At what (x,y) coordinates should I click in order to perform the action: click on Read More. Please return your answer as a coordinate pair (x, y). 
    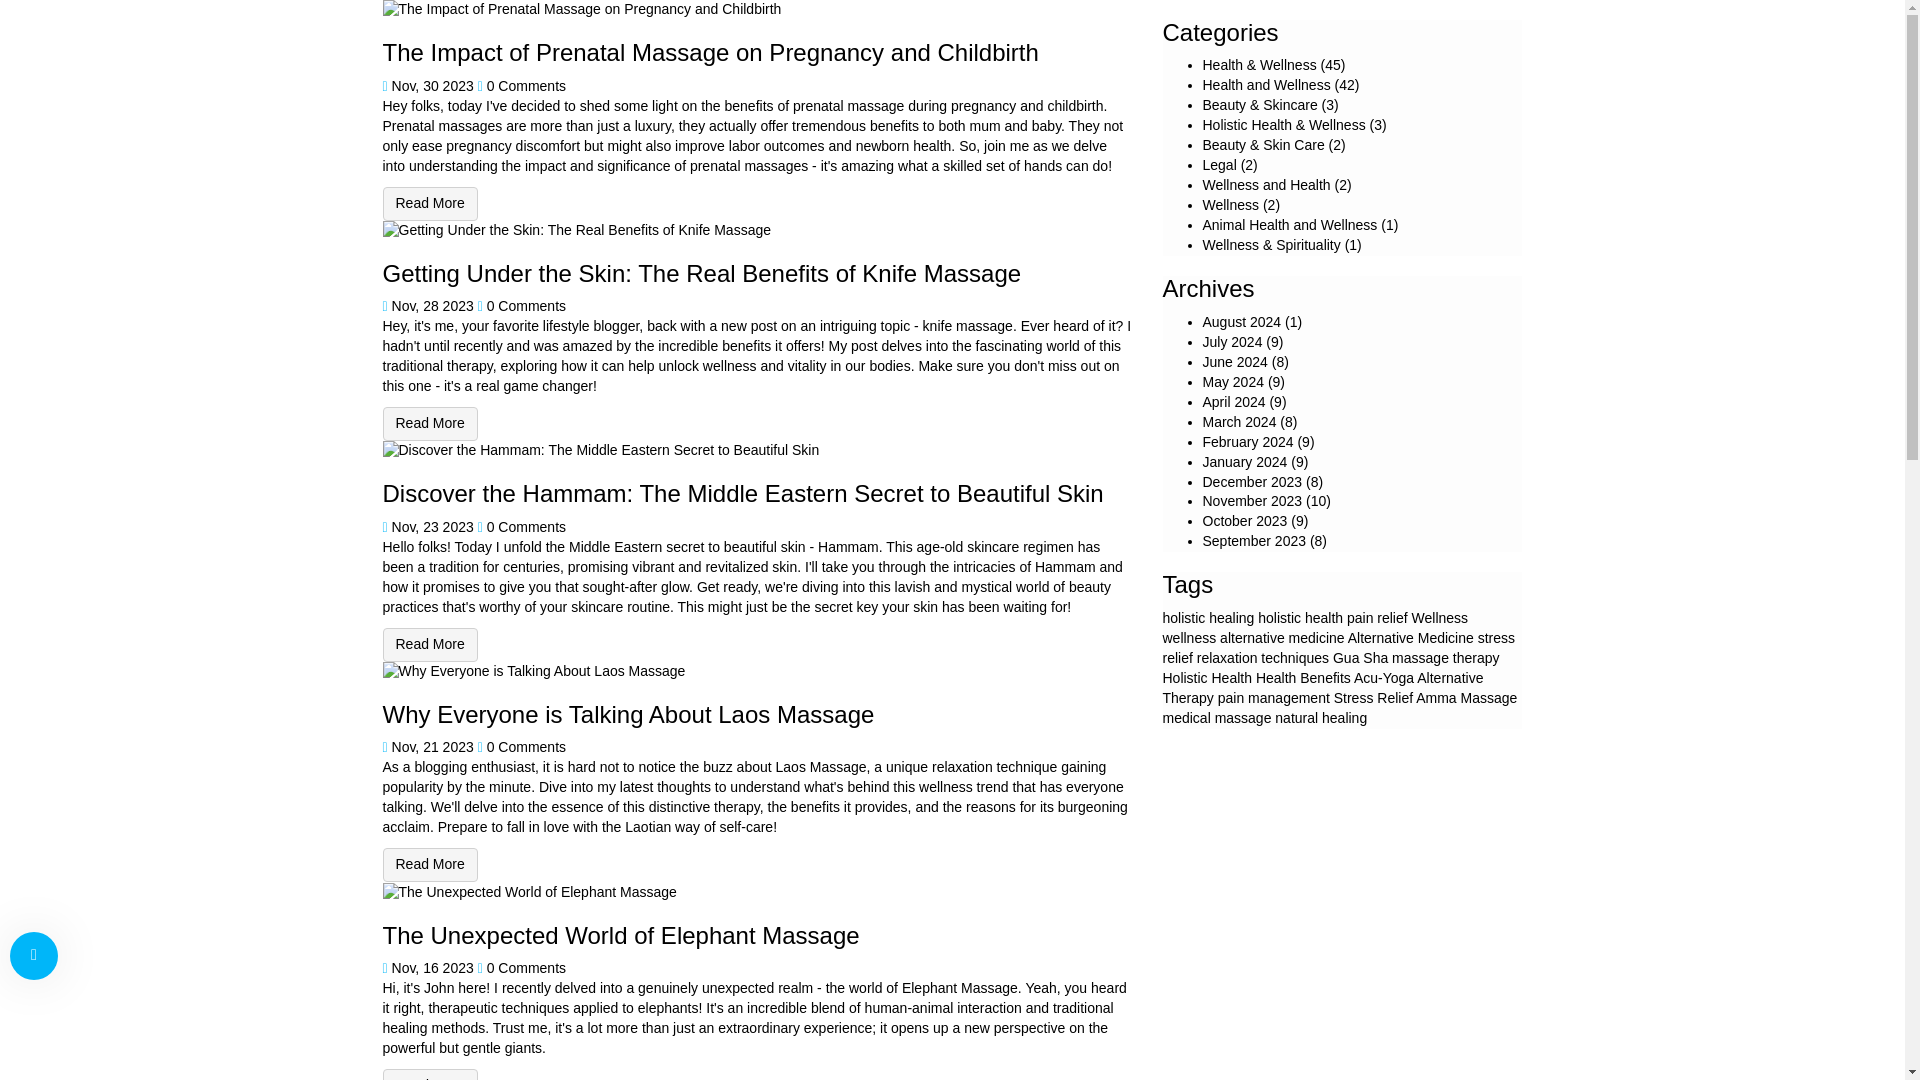
    Looking at the image, I should click on (429, 864).